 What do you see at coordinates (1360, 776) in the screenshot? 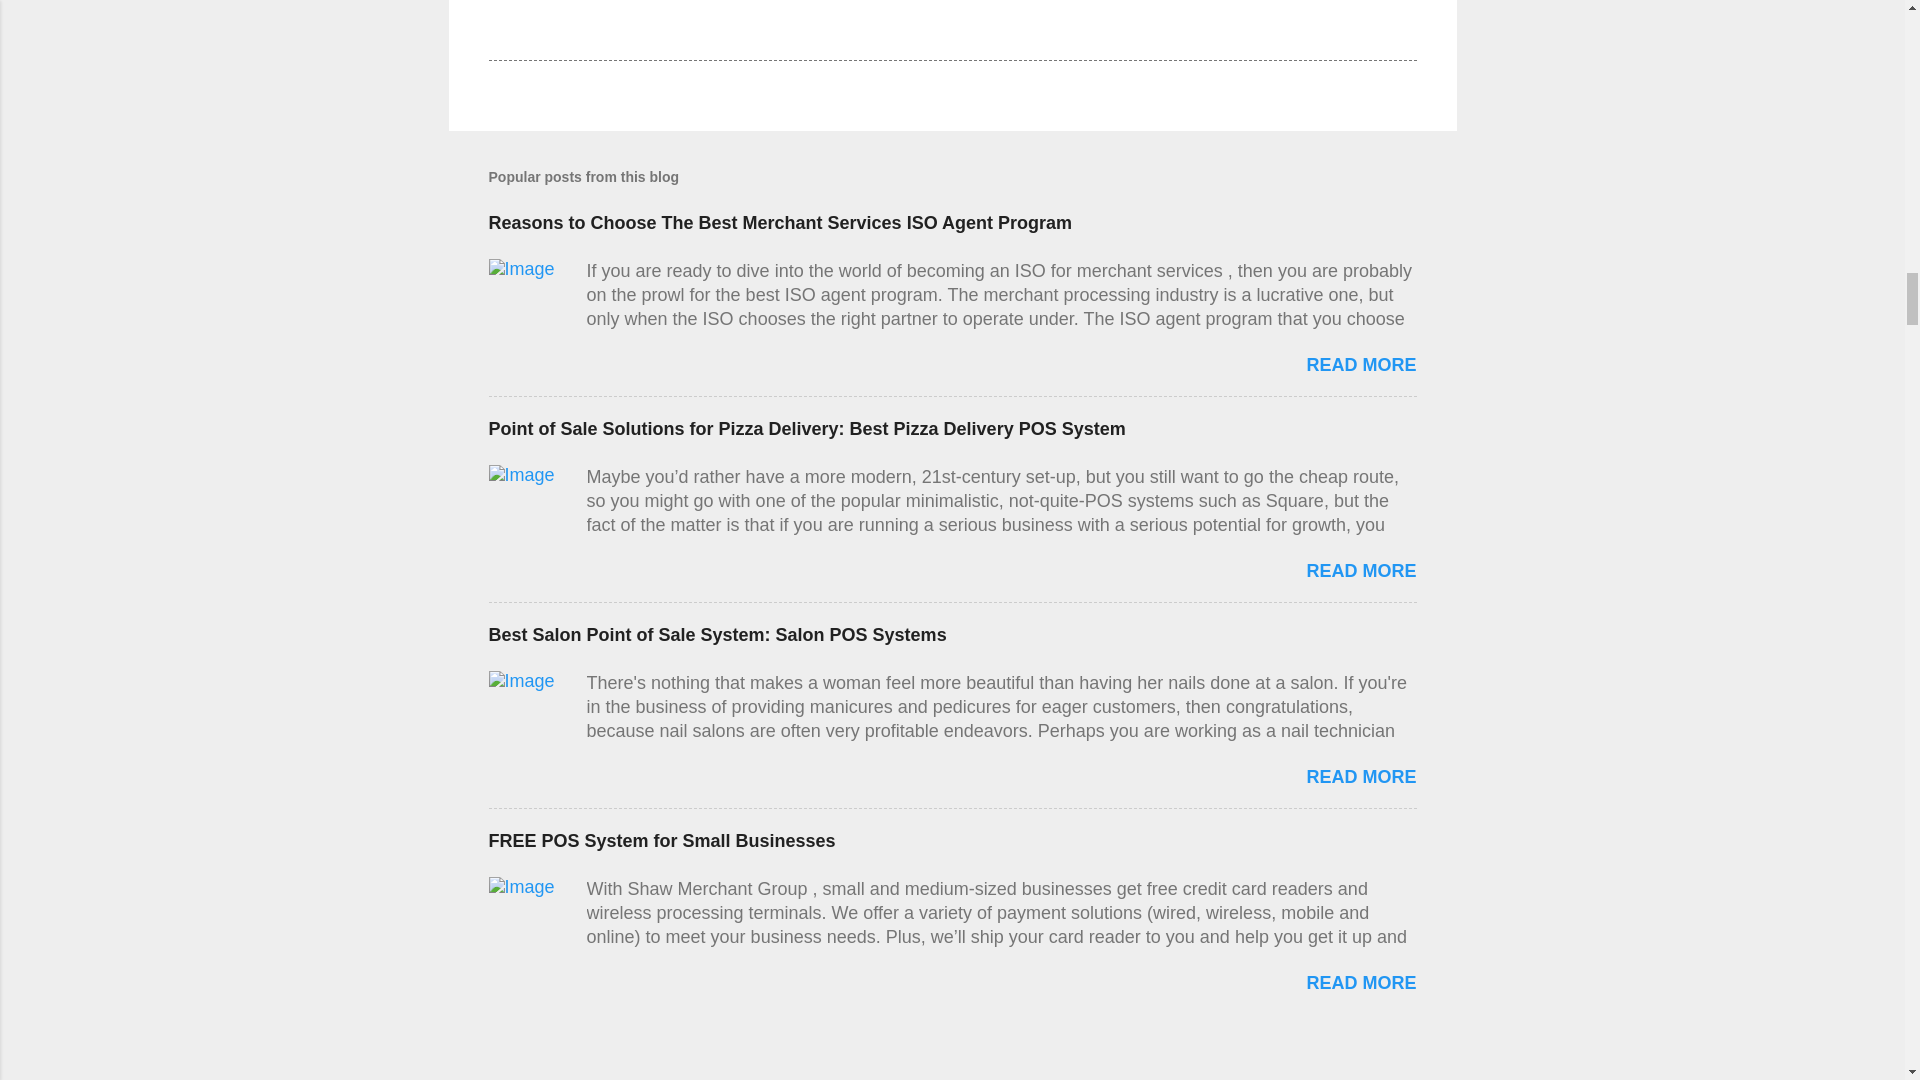
I see `Best Salon Point of Sale System: Salon POS Systems` at bounding box center [1360, 776].